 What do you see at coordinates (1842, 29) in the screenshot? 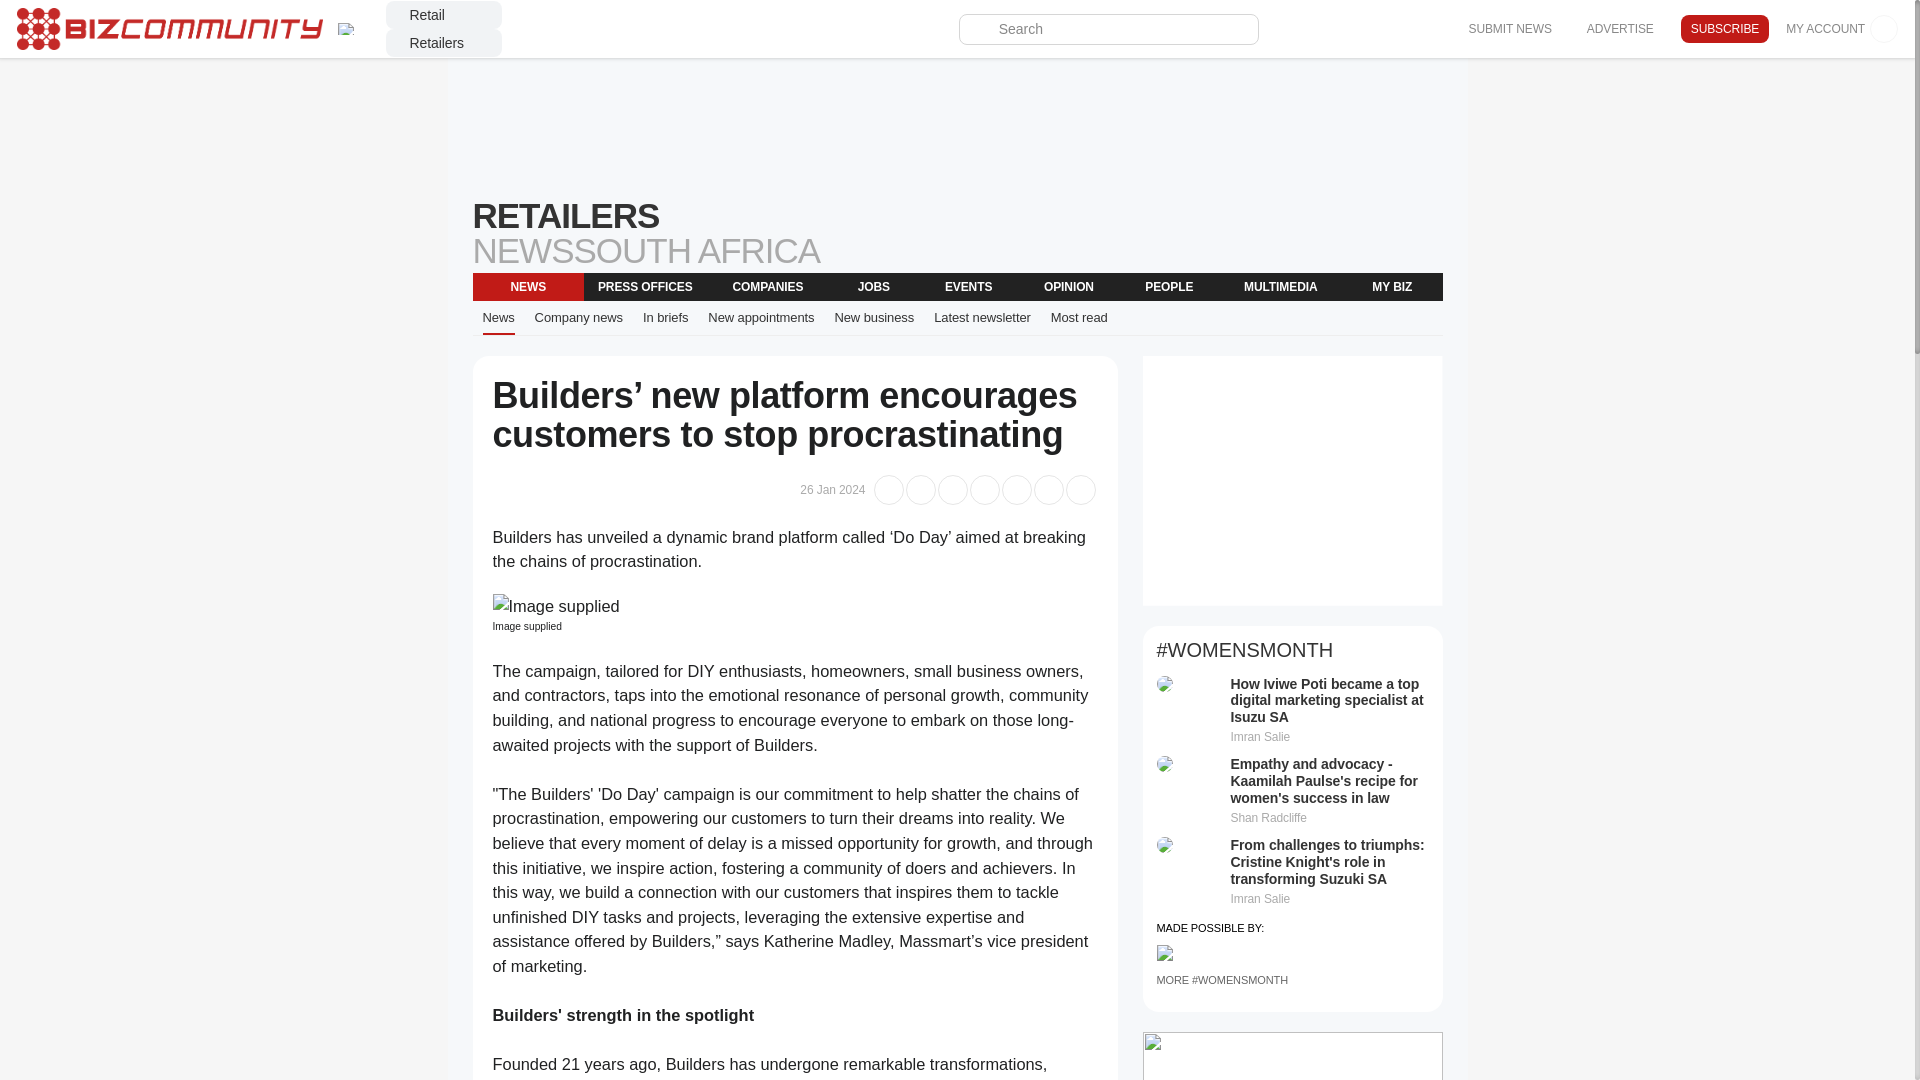
I see `MY ACCOUNT` at bounding box center [1842, 29].